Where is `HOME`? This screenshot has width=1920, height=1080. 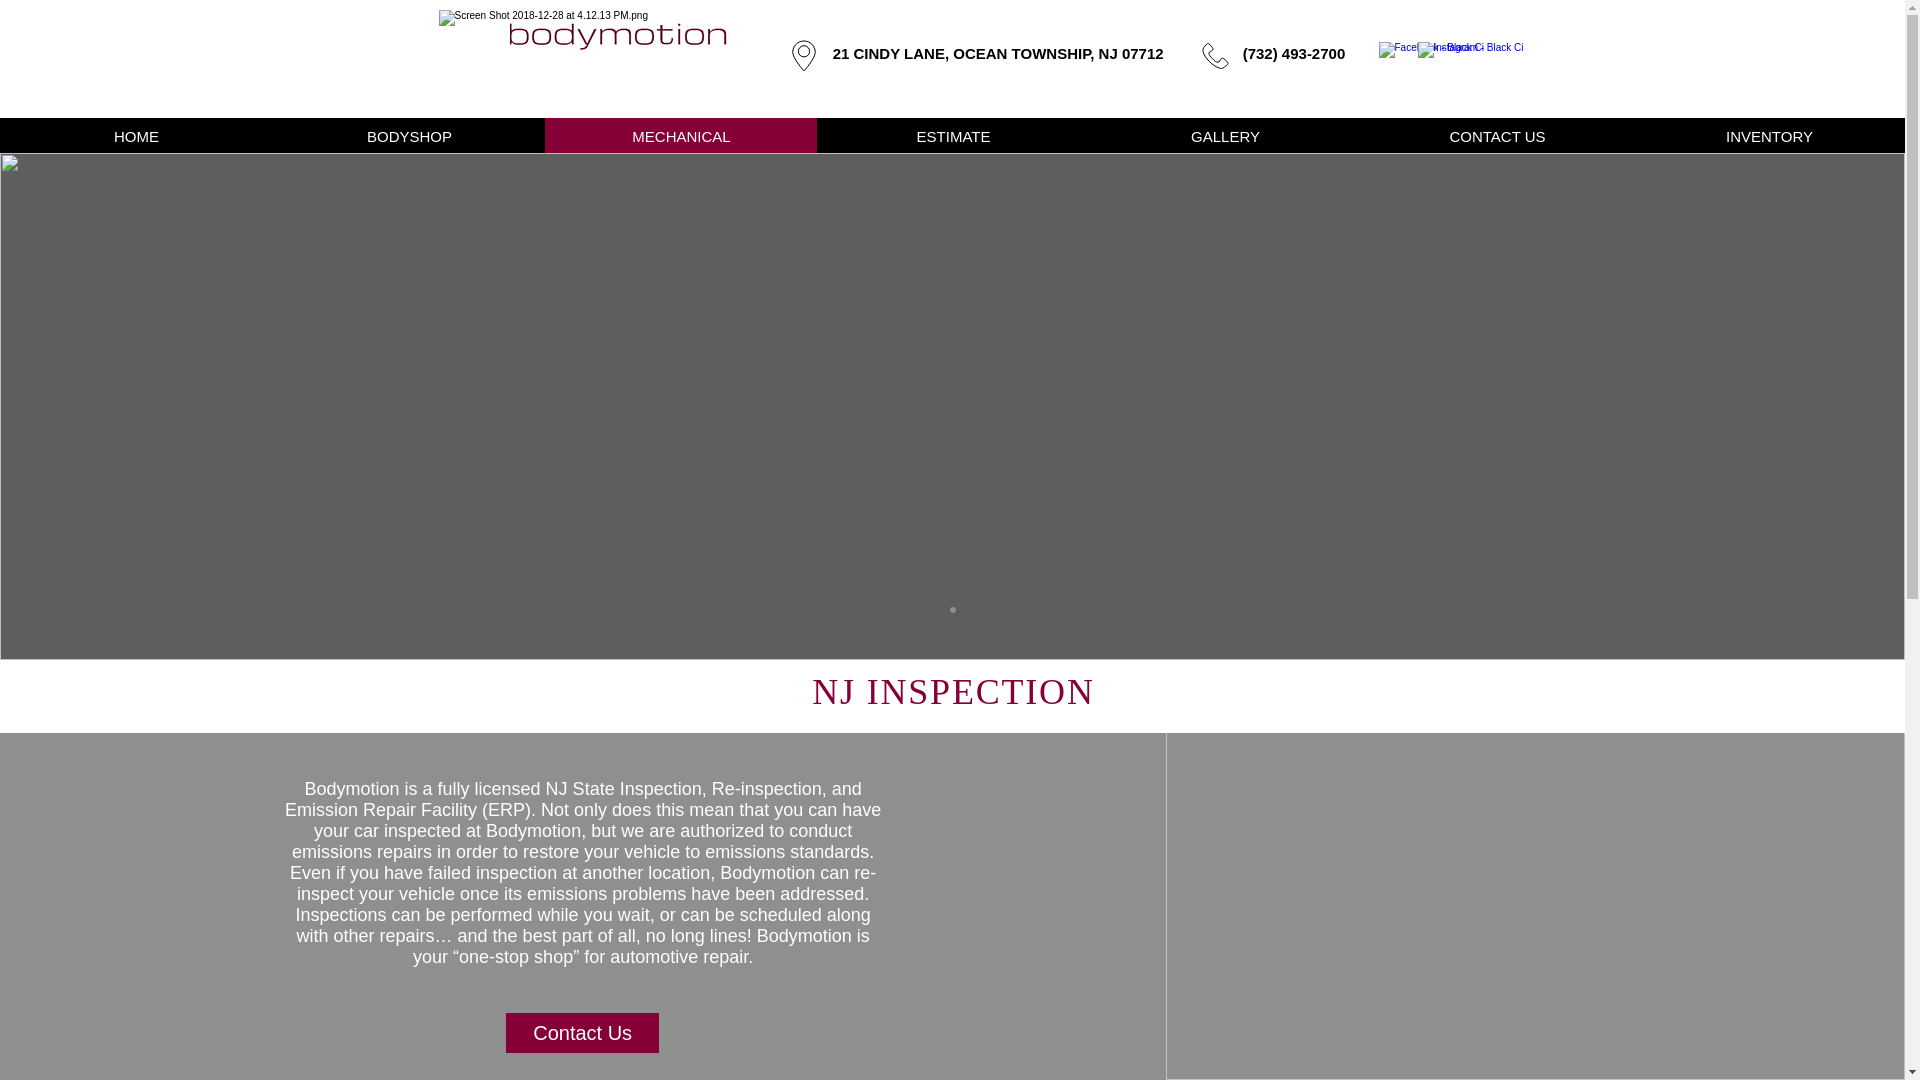
HOME is located at coordinates (136, 136).